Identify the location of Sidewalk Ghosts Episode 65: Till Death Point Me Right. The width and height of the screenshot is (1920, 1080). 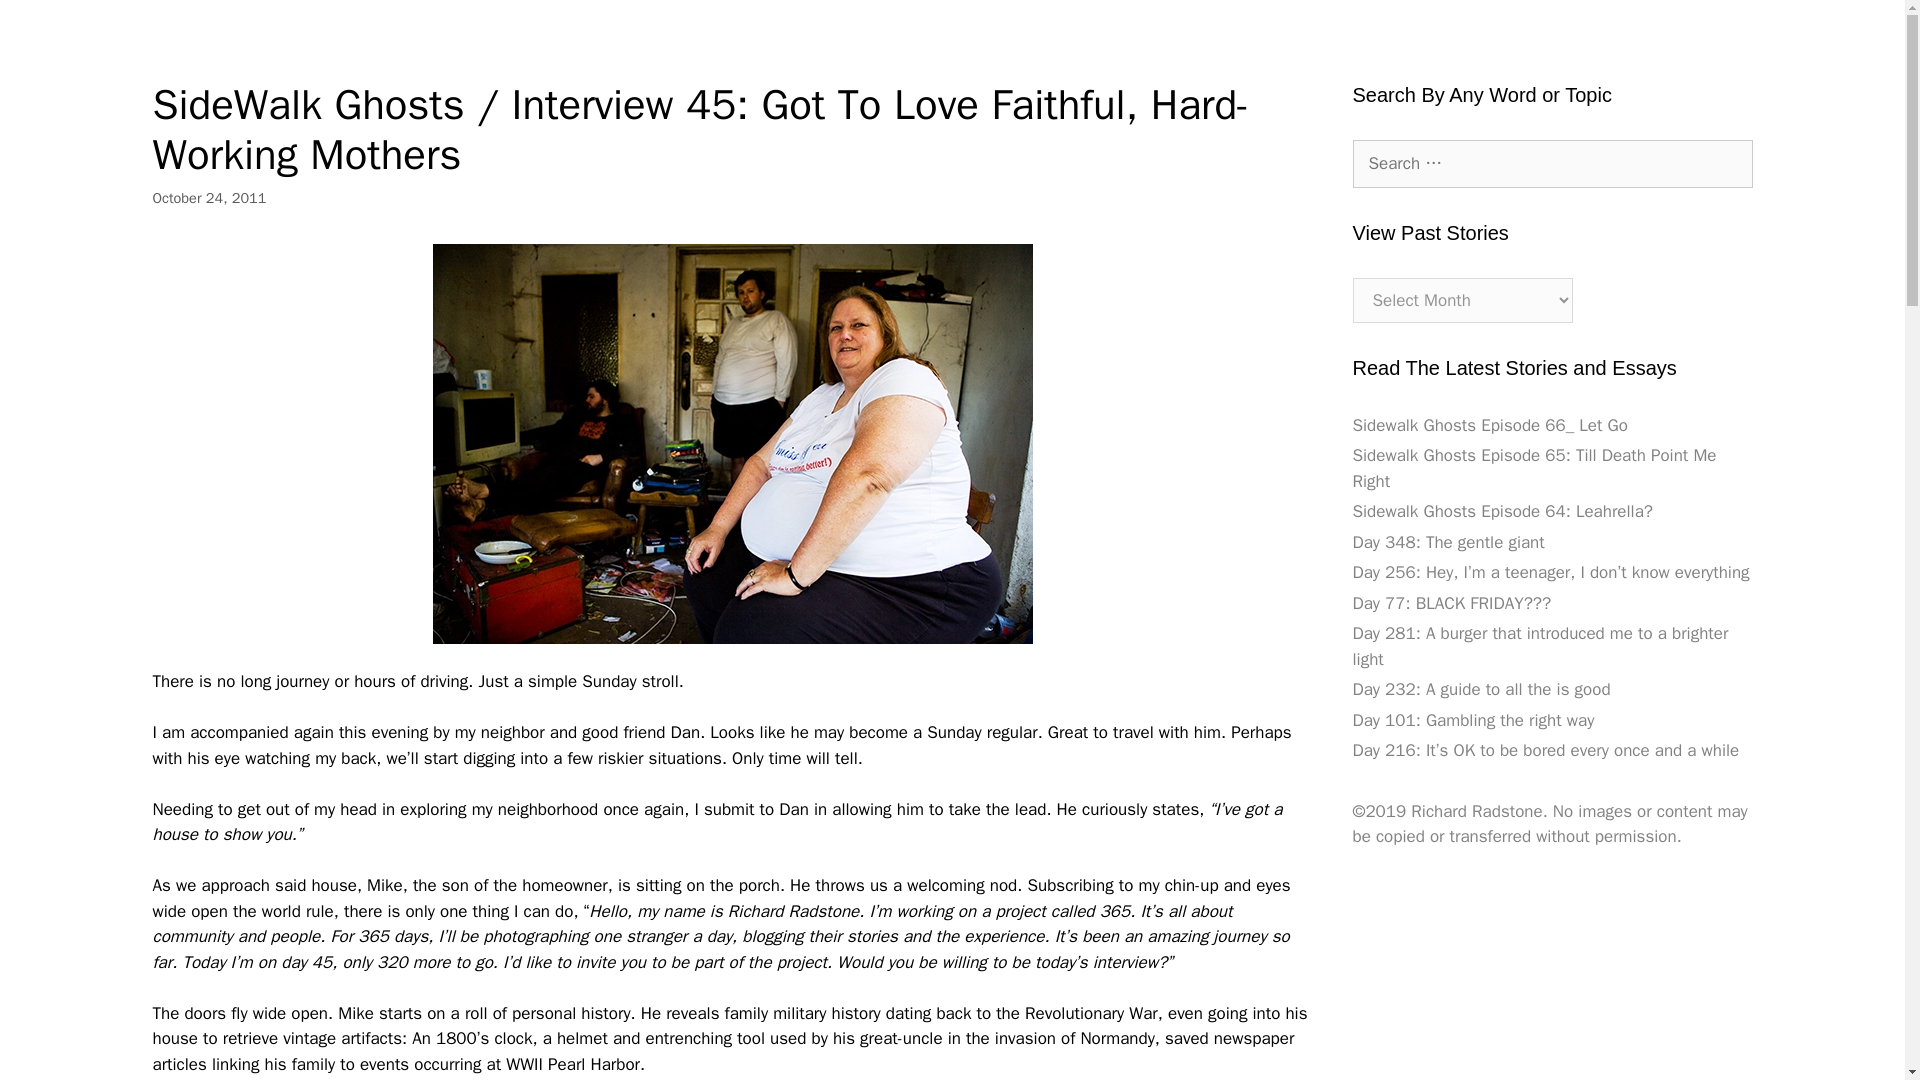
(1534, 468).